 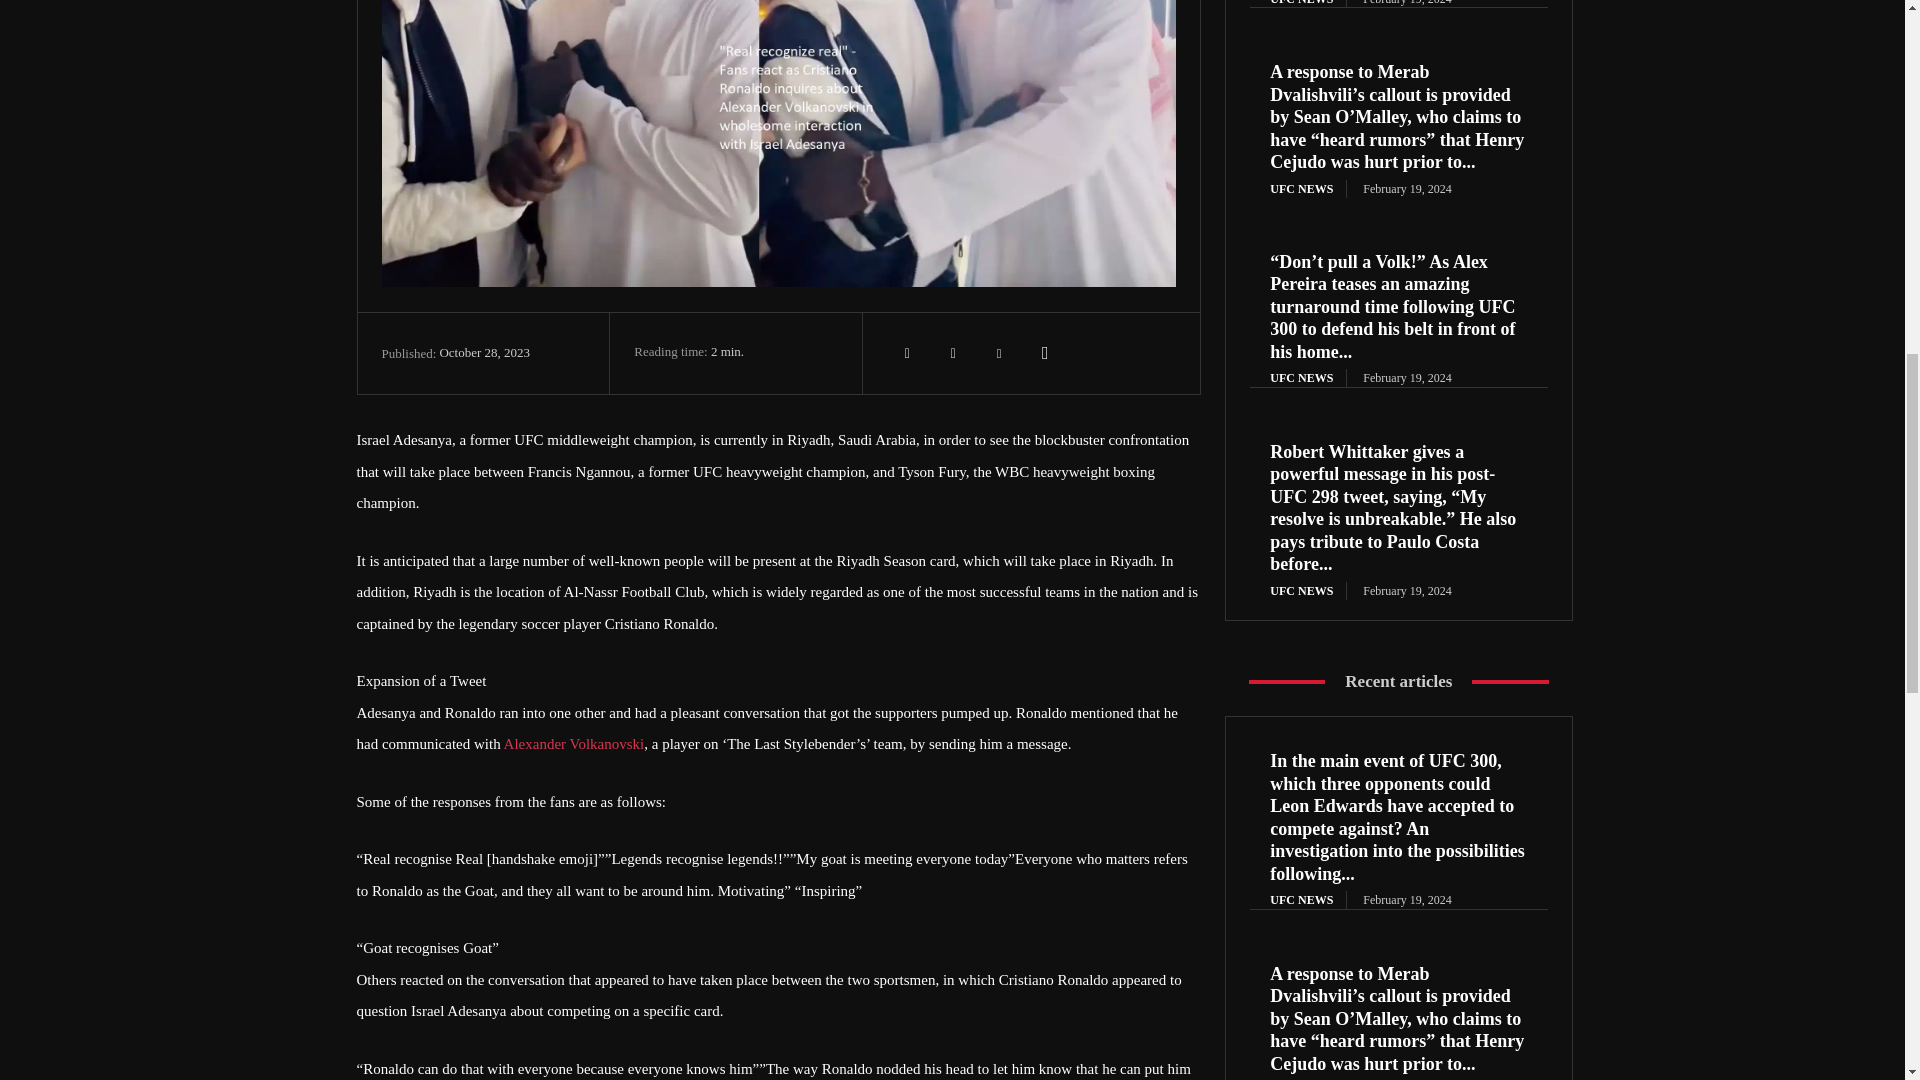 What do you see at coordinates (999, 352) in the screenshot?
I see `Pinterest` at bounding box center [999, 352].